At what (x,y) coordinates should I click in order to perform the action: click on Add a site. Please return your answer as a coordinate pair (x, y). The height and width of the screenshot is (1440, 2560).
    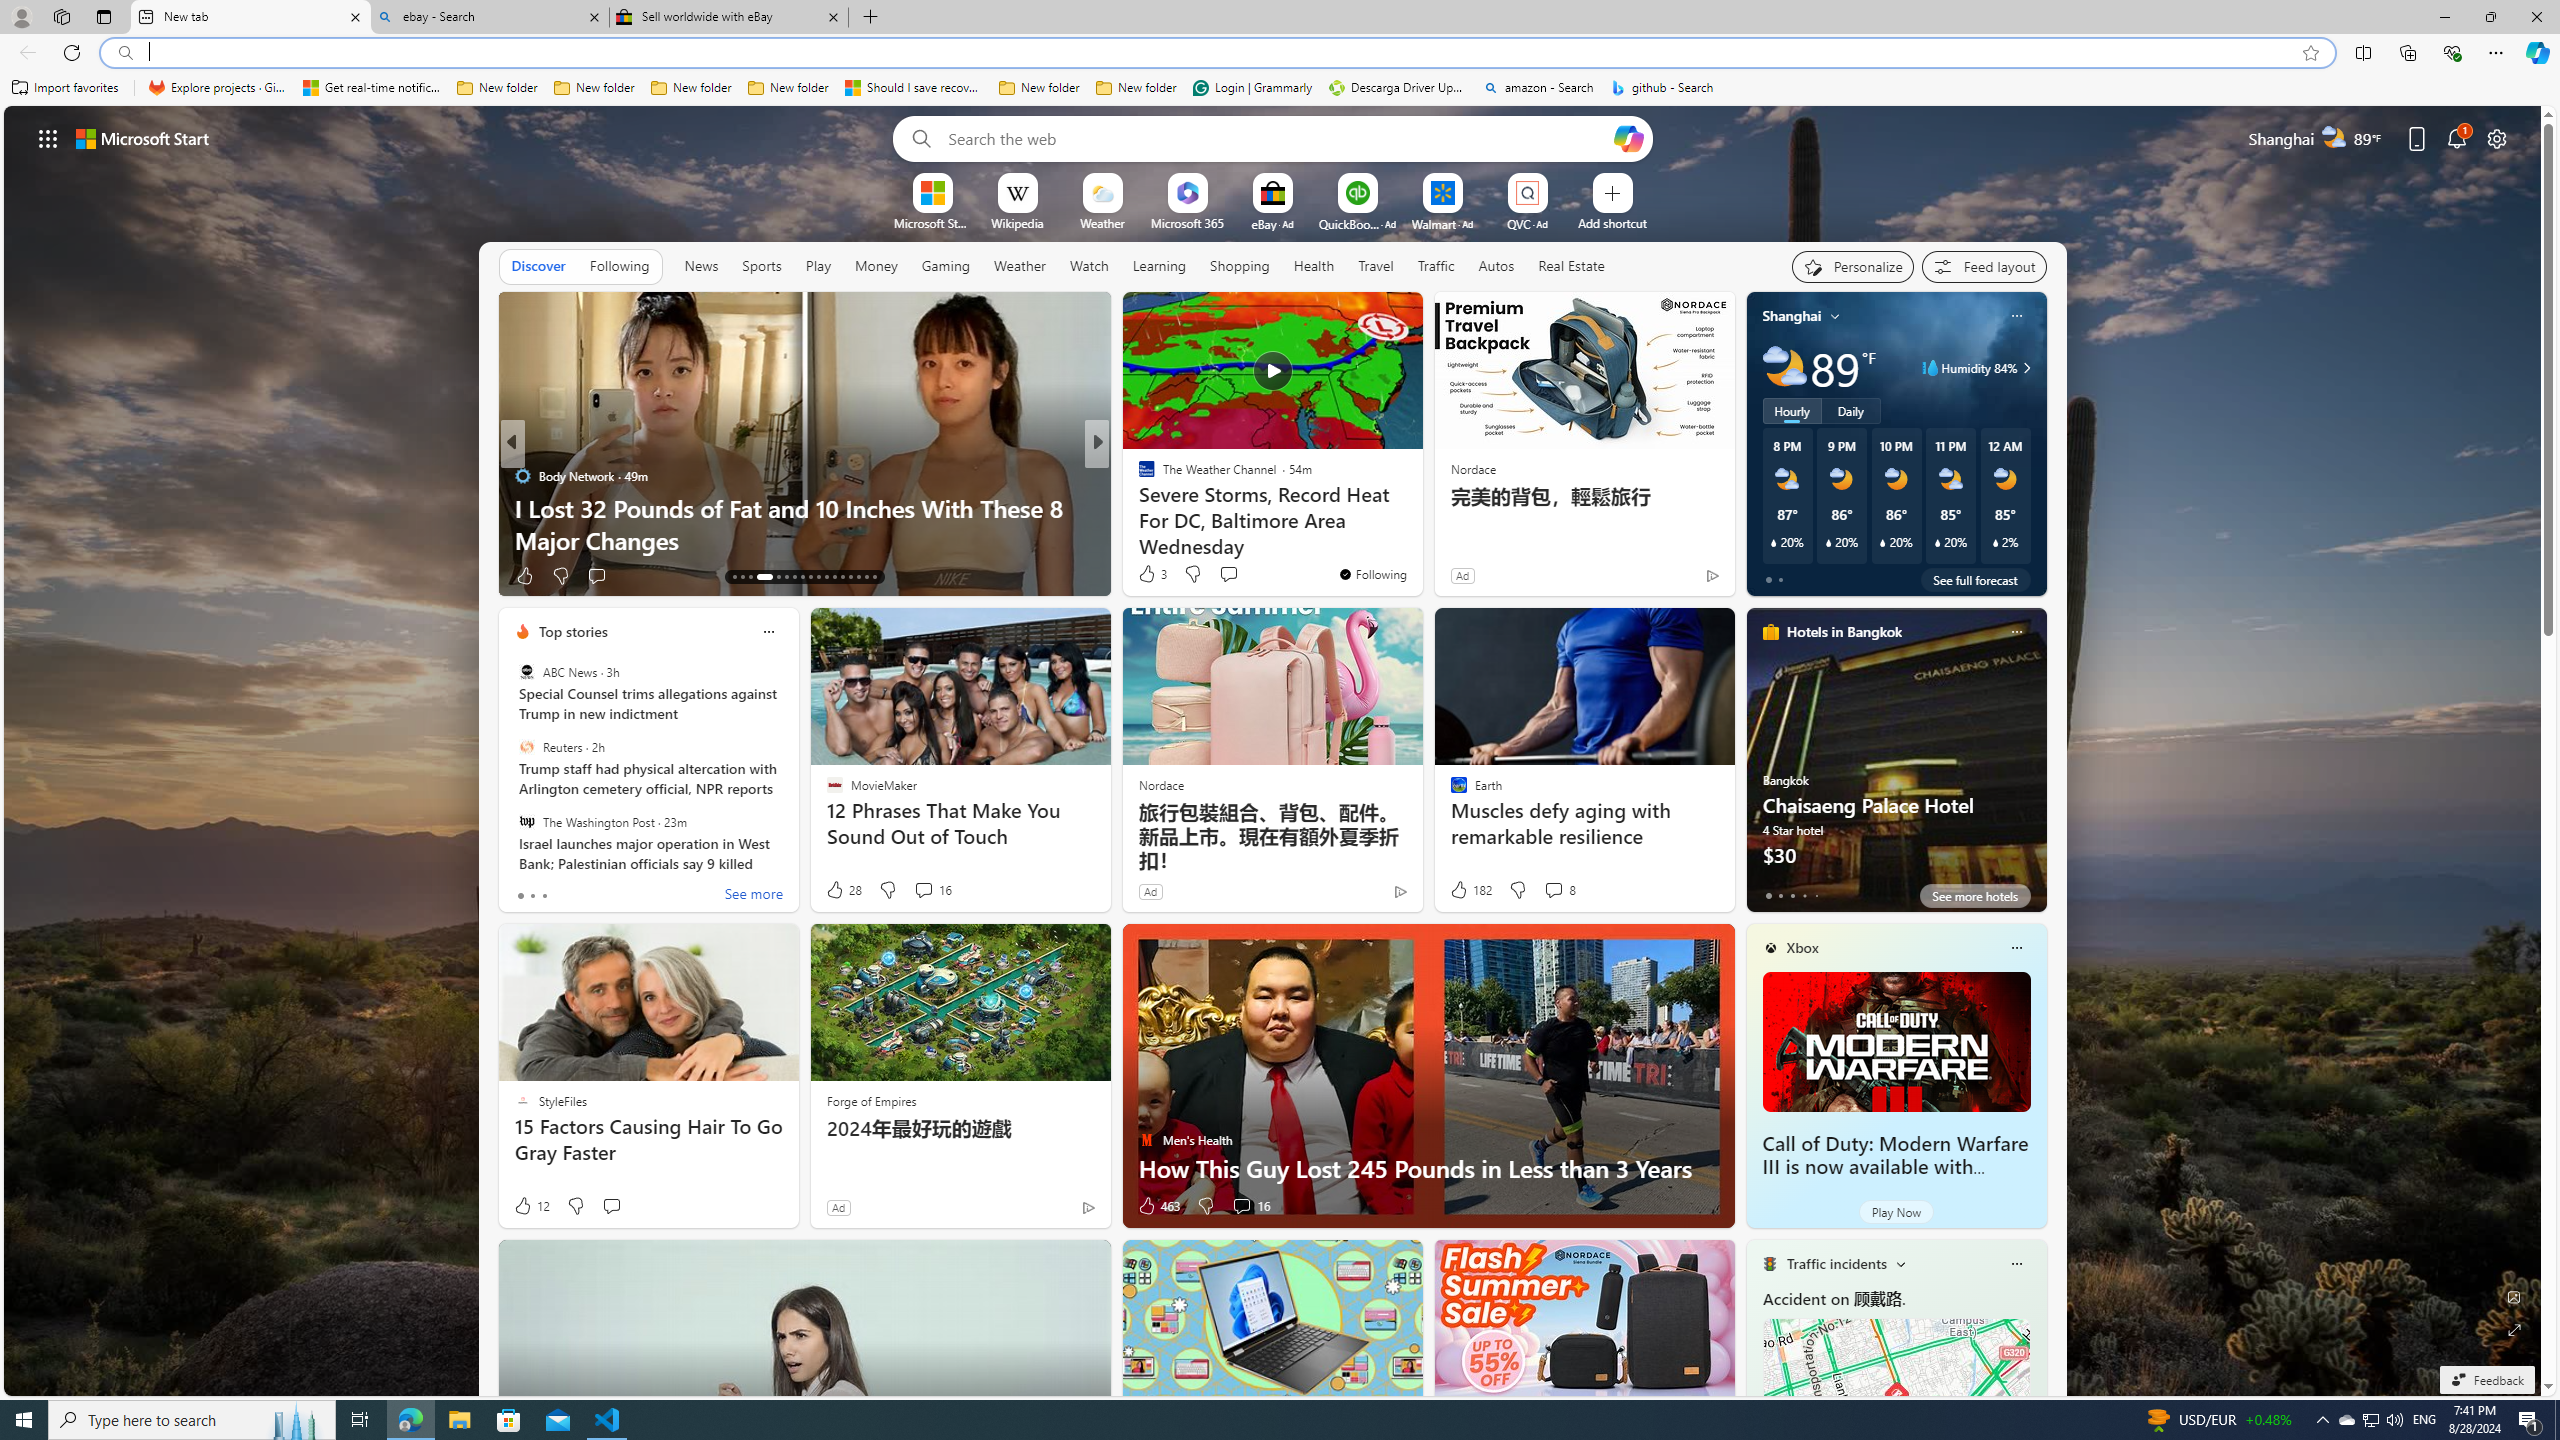
    Looking at the image, I should click on (1611, 222).